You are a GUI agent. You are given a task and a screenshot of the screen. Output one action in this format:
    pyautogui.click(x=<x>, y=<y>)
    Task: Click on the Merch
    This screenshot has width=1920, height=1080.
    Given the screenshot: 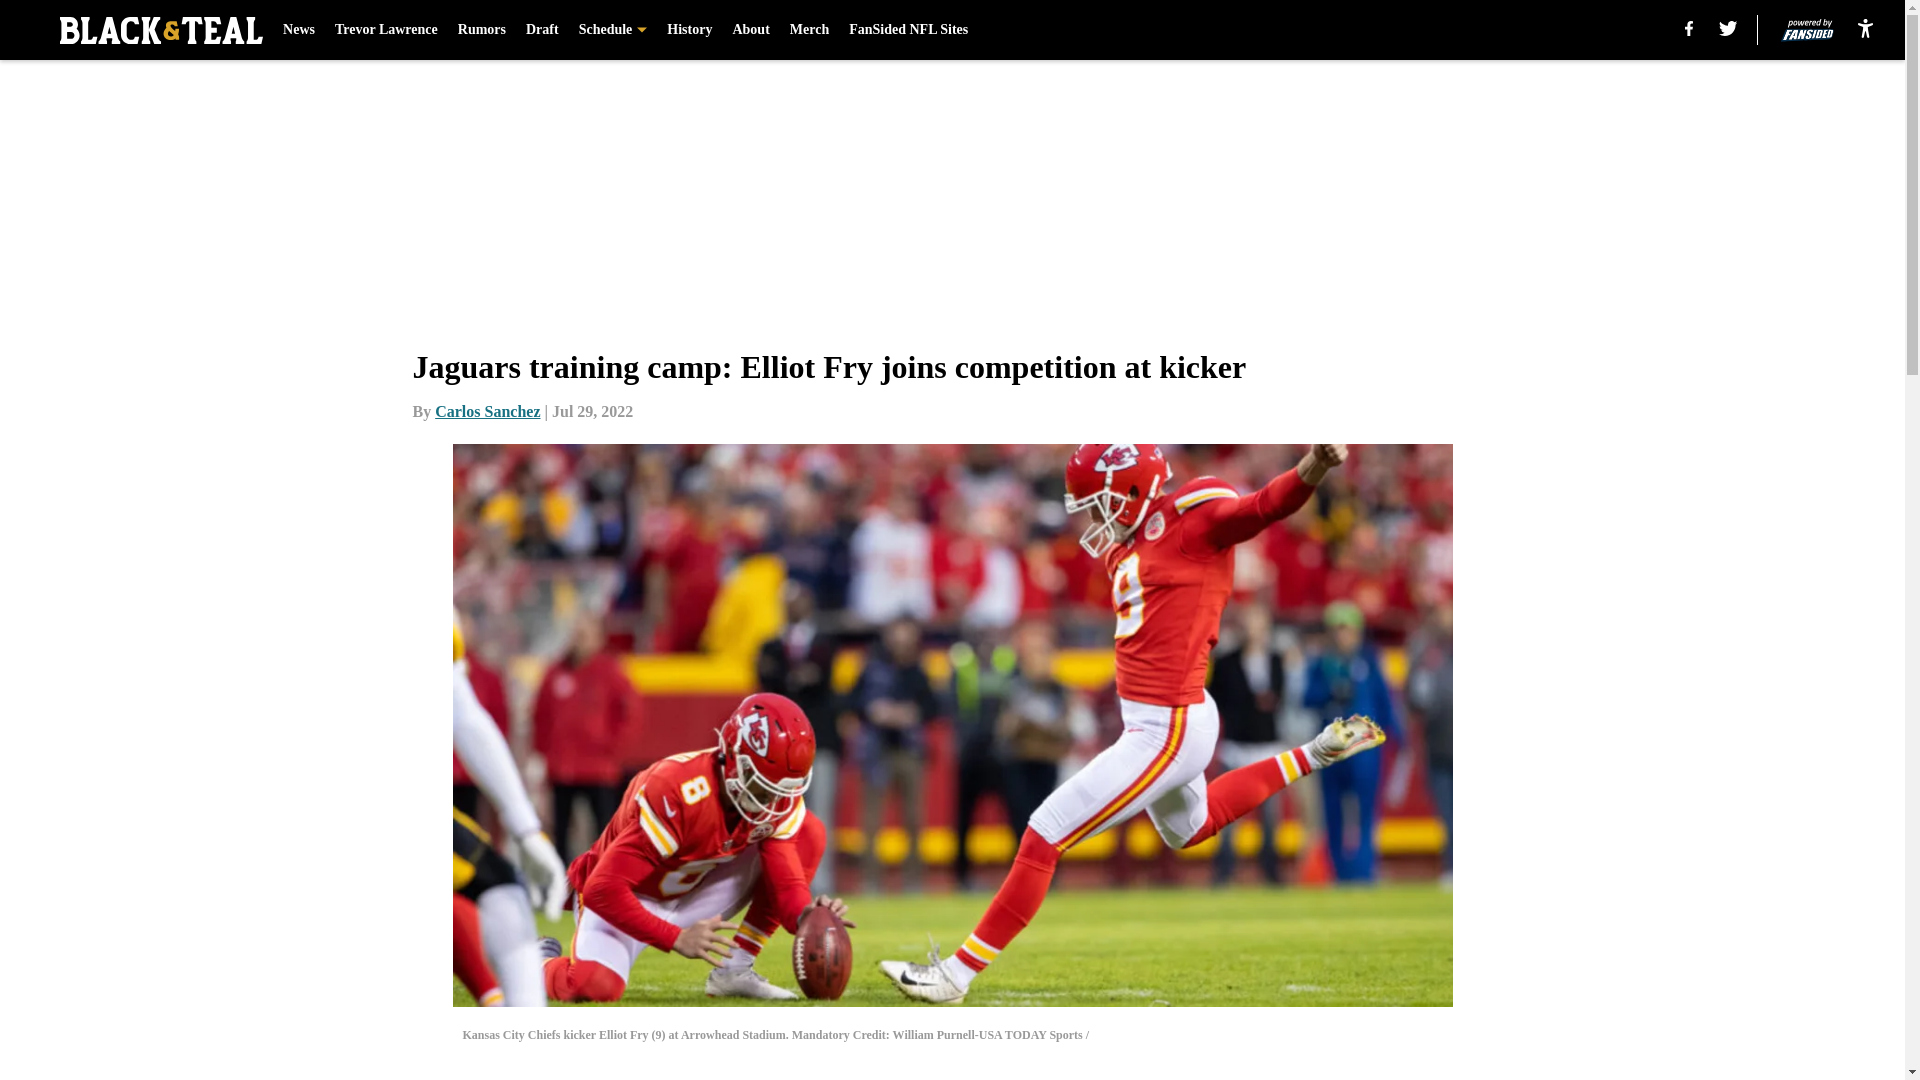 What is the action you would take?
    pyautogui.click(x=809, y=30)
    